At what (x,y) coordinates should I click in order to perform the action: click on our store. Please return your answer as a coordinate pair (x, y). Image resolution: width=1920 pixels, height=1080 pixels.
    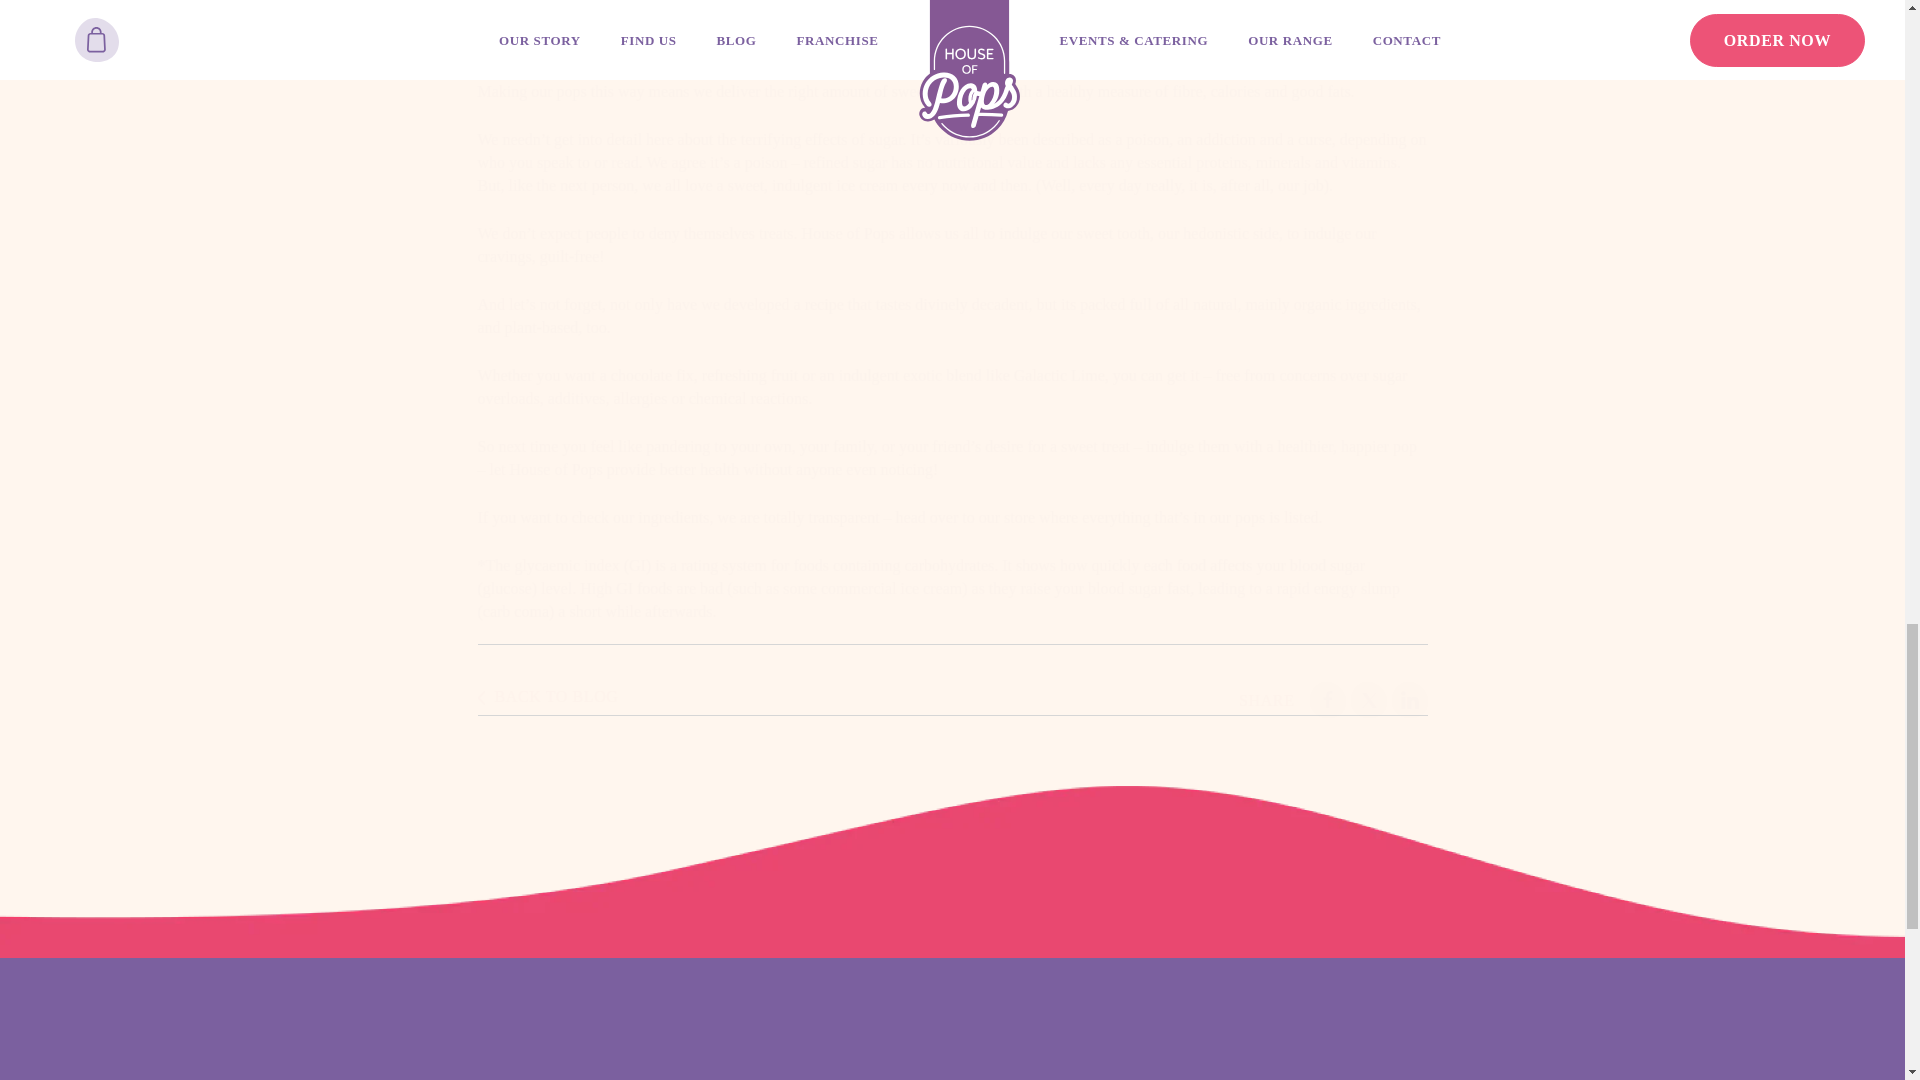
    Looking at the image, I should click on (1006, 516).